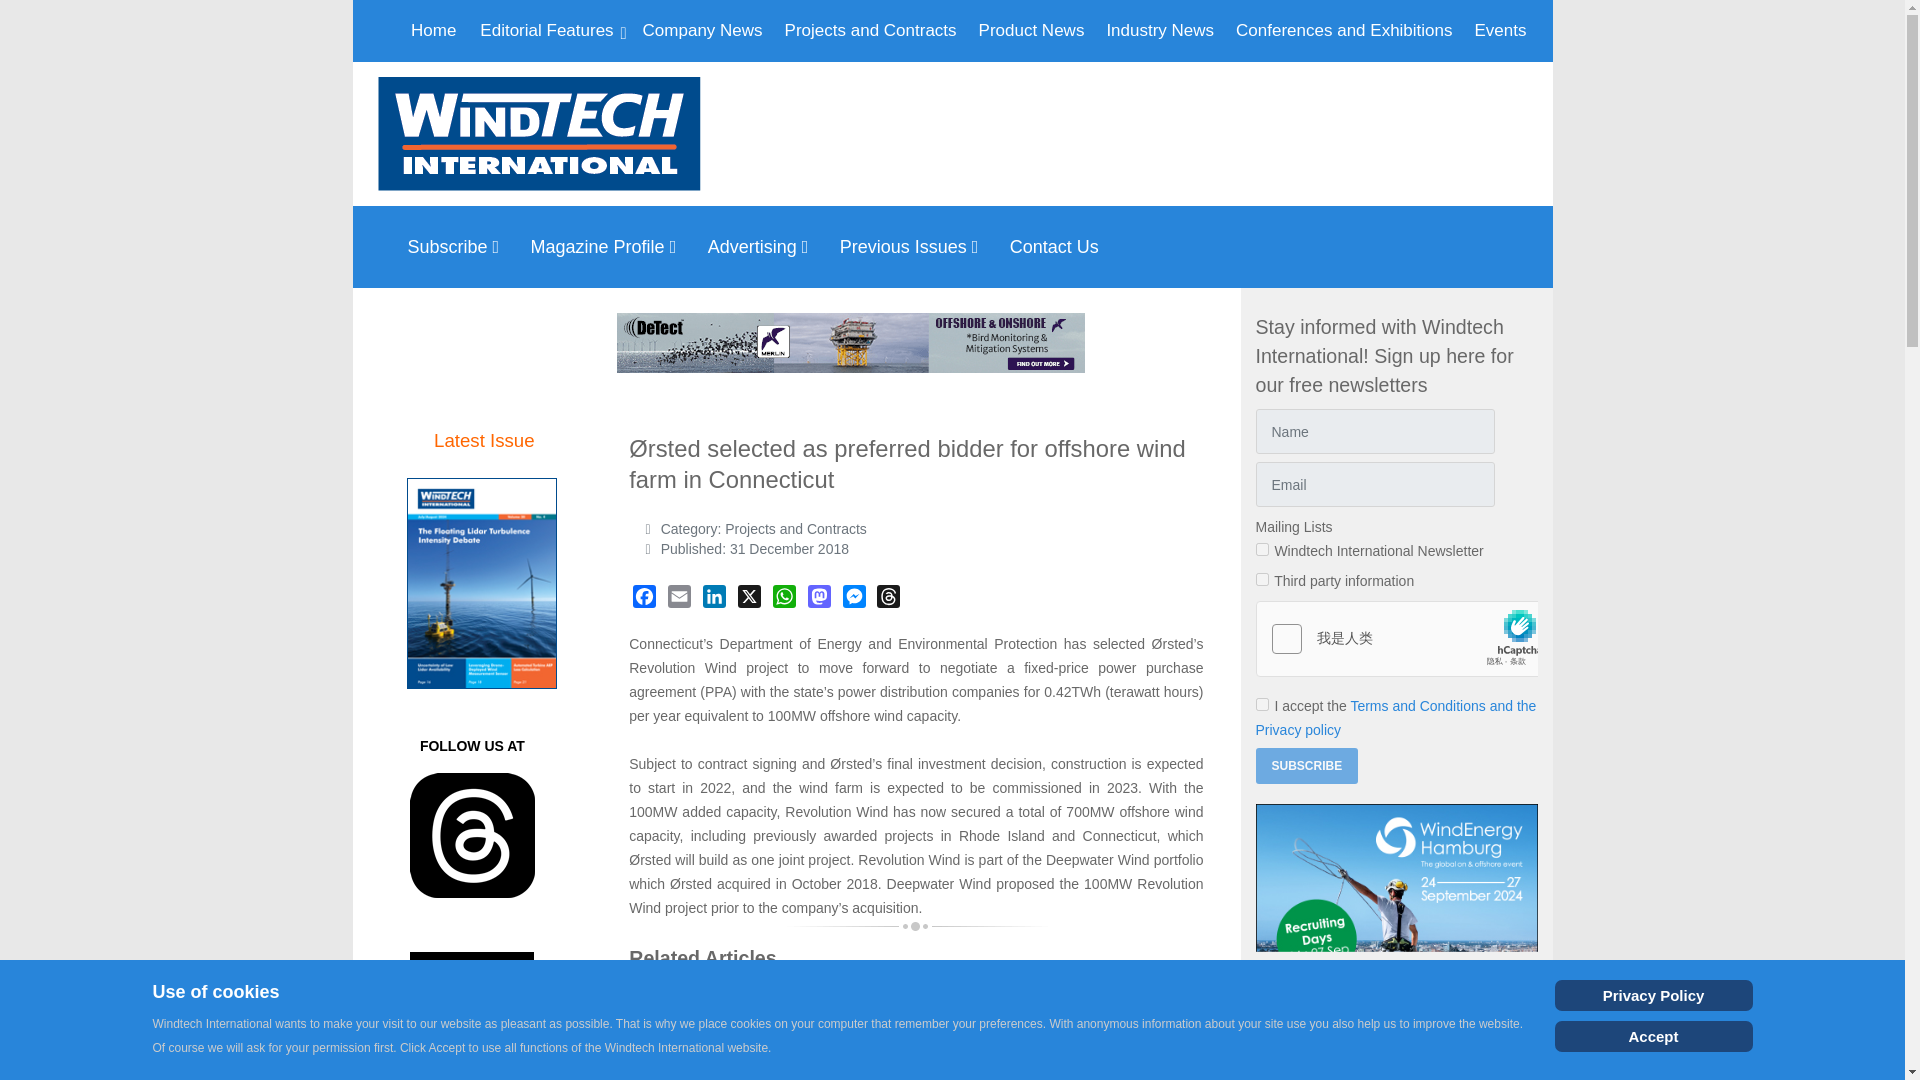 Image resolution: width=1920 pixels, height=1080 pixels. I want to click on Subscribe, so click(1307, 766).